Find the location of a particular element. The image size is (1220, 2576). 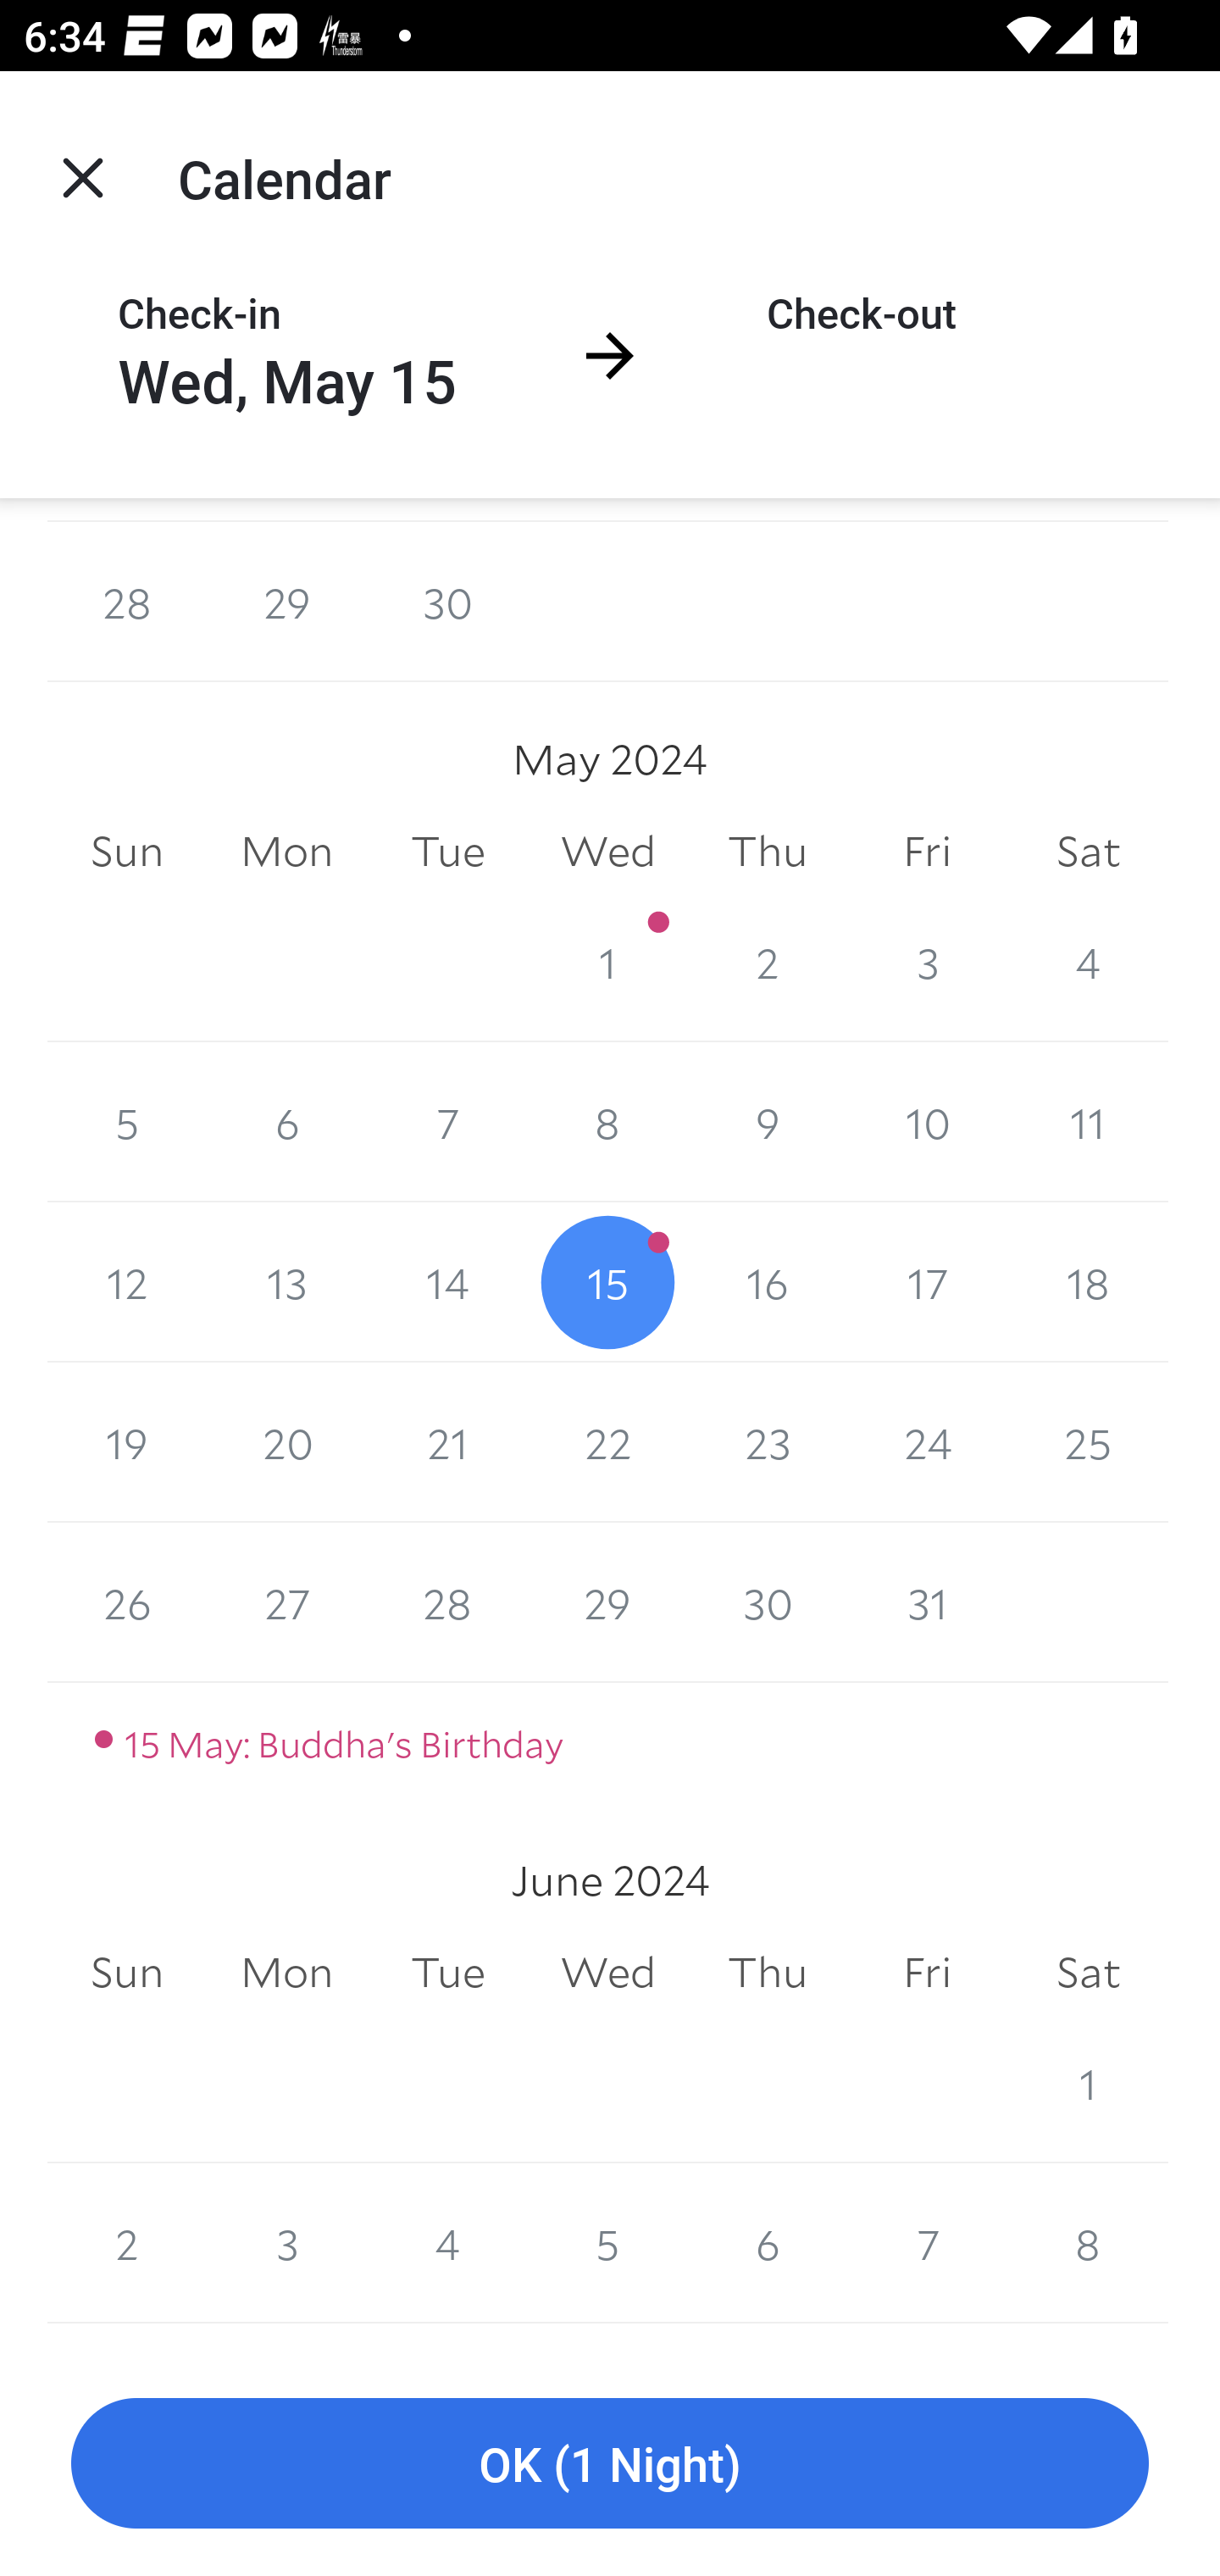

29 29 May 2024 is located at coordinates (608, 1602).